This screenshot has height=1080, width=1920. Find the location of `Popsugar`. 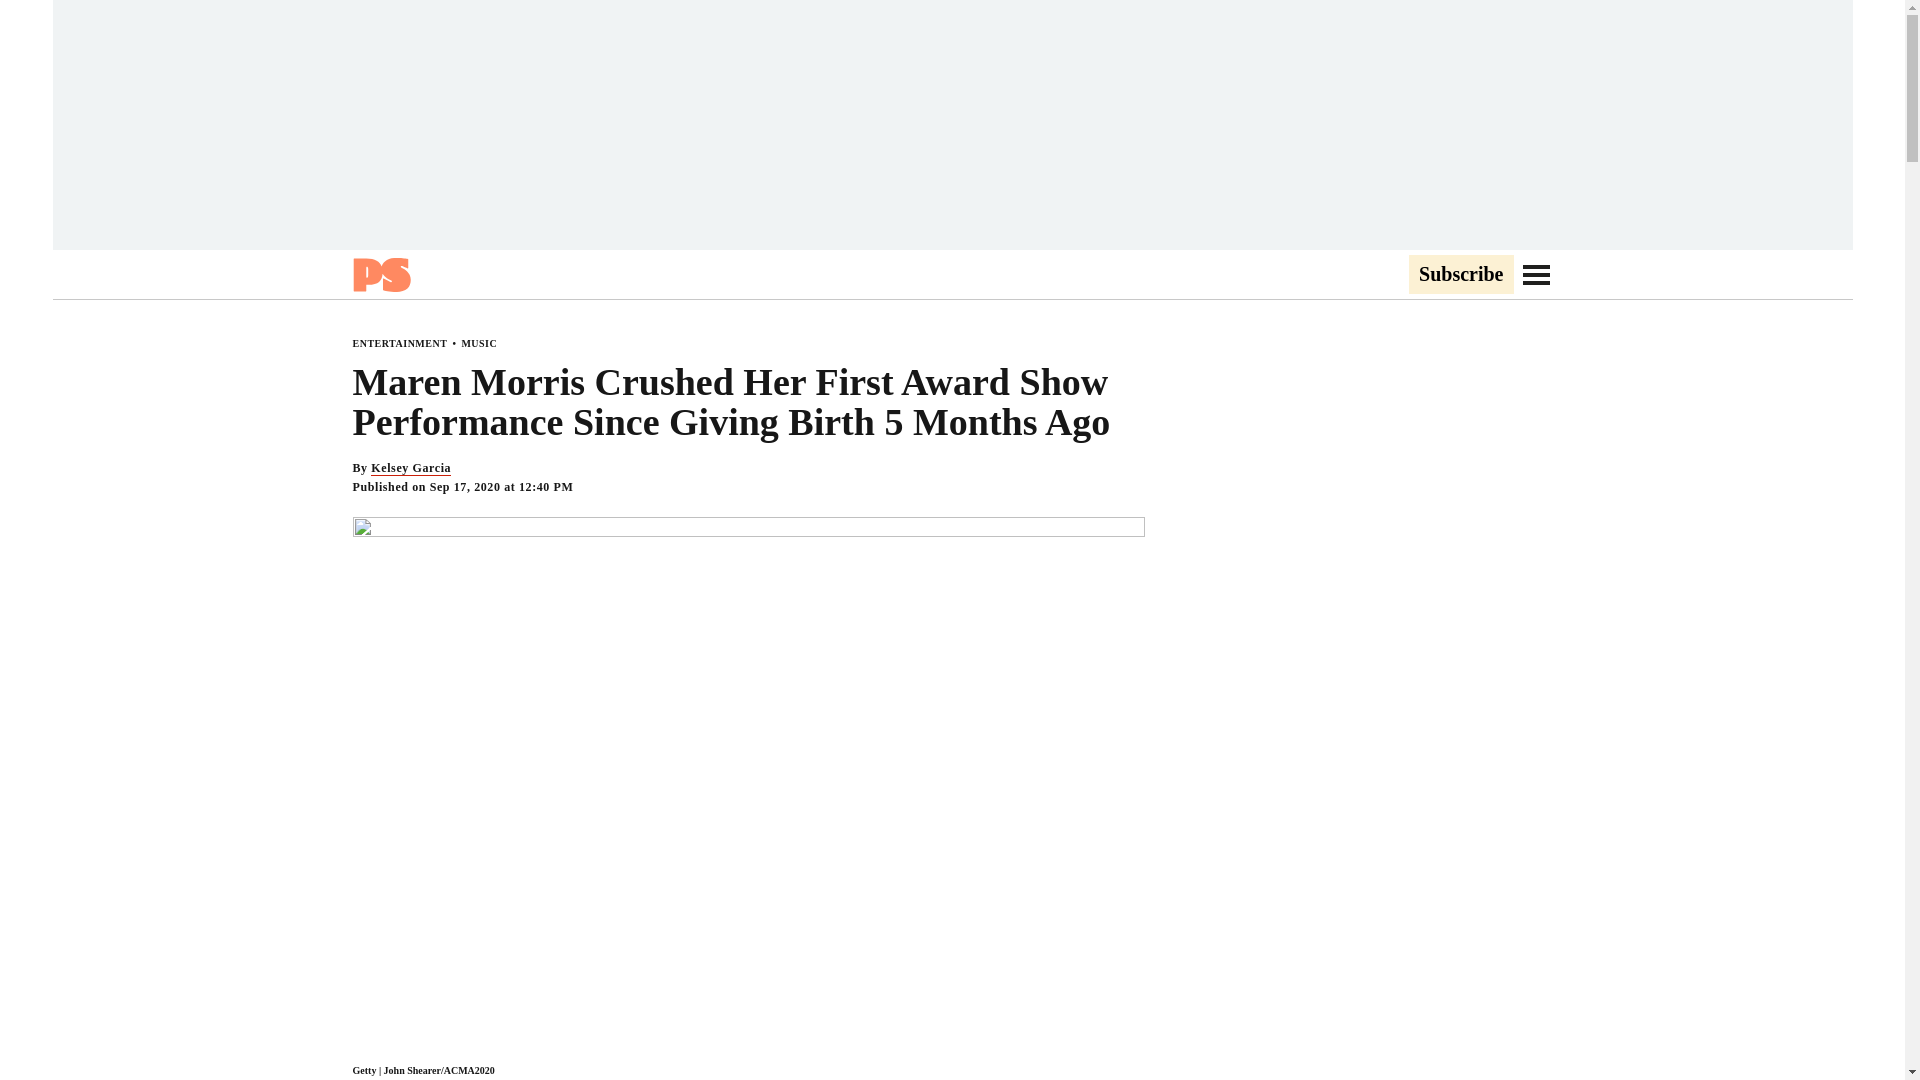

Popsugar is located at coordinates (380, 274).